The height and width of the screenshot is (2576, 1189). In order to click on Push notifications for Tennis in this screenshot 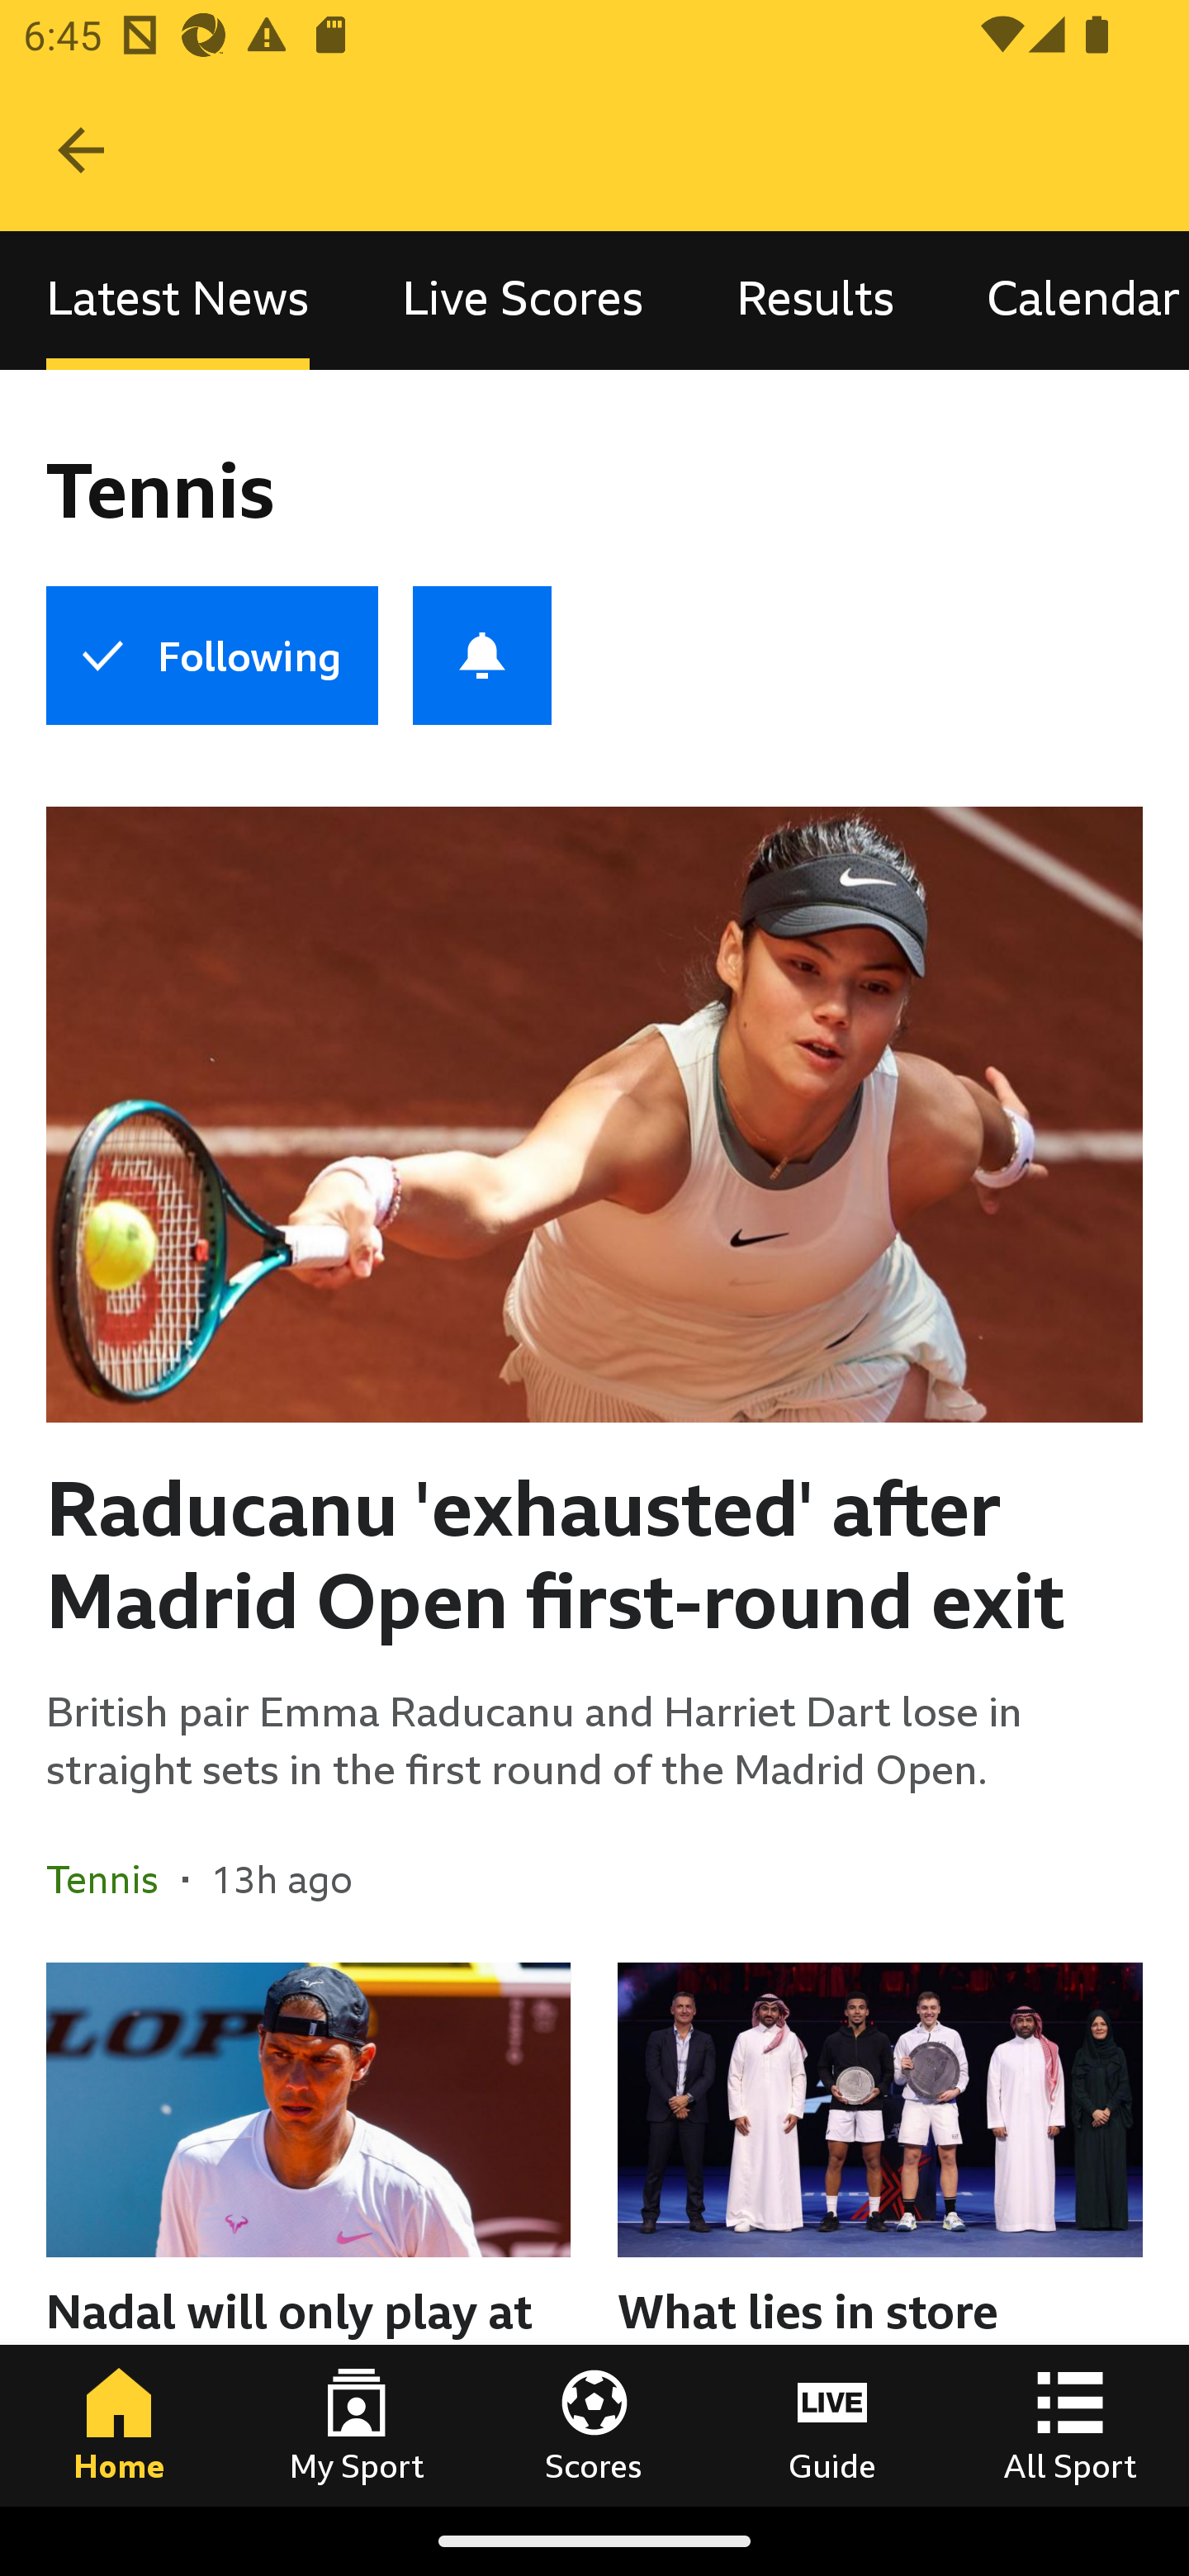, I will do `click(482, 656)`.